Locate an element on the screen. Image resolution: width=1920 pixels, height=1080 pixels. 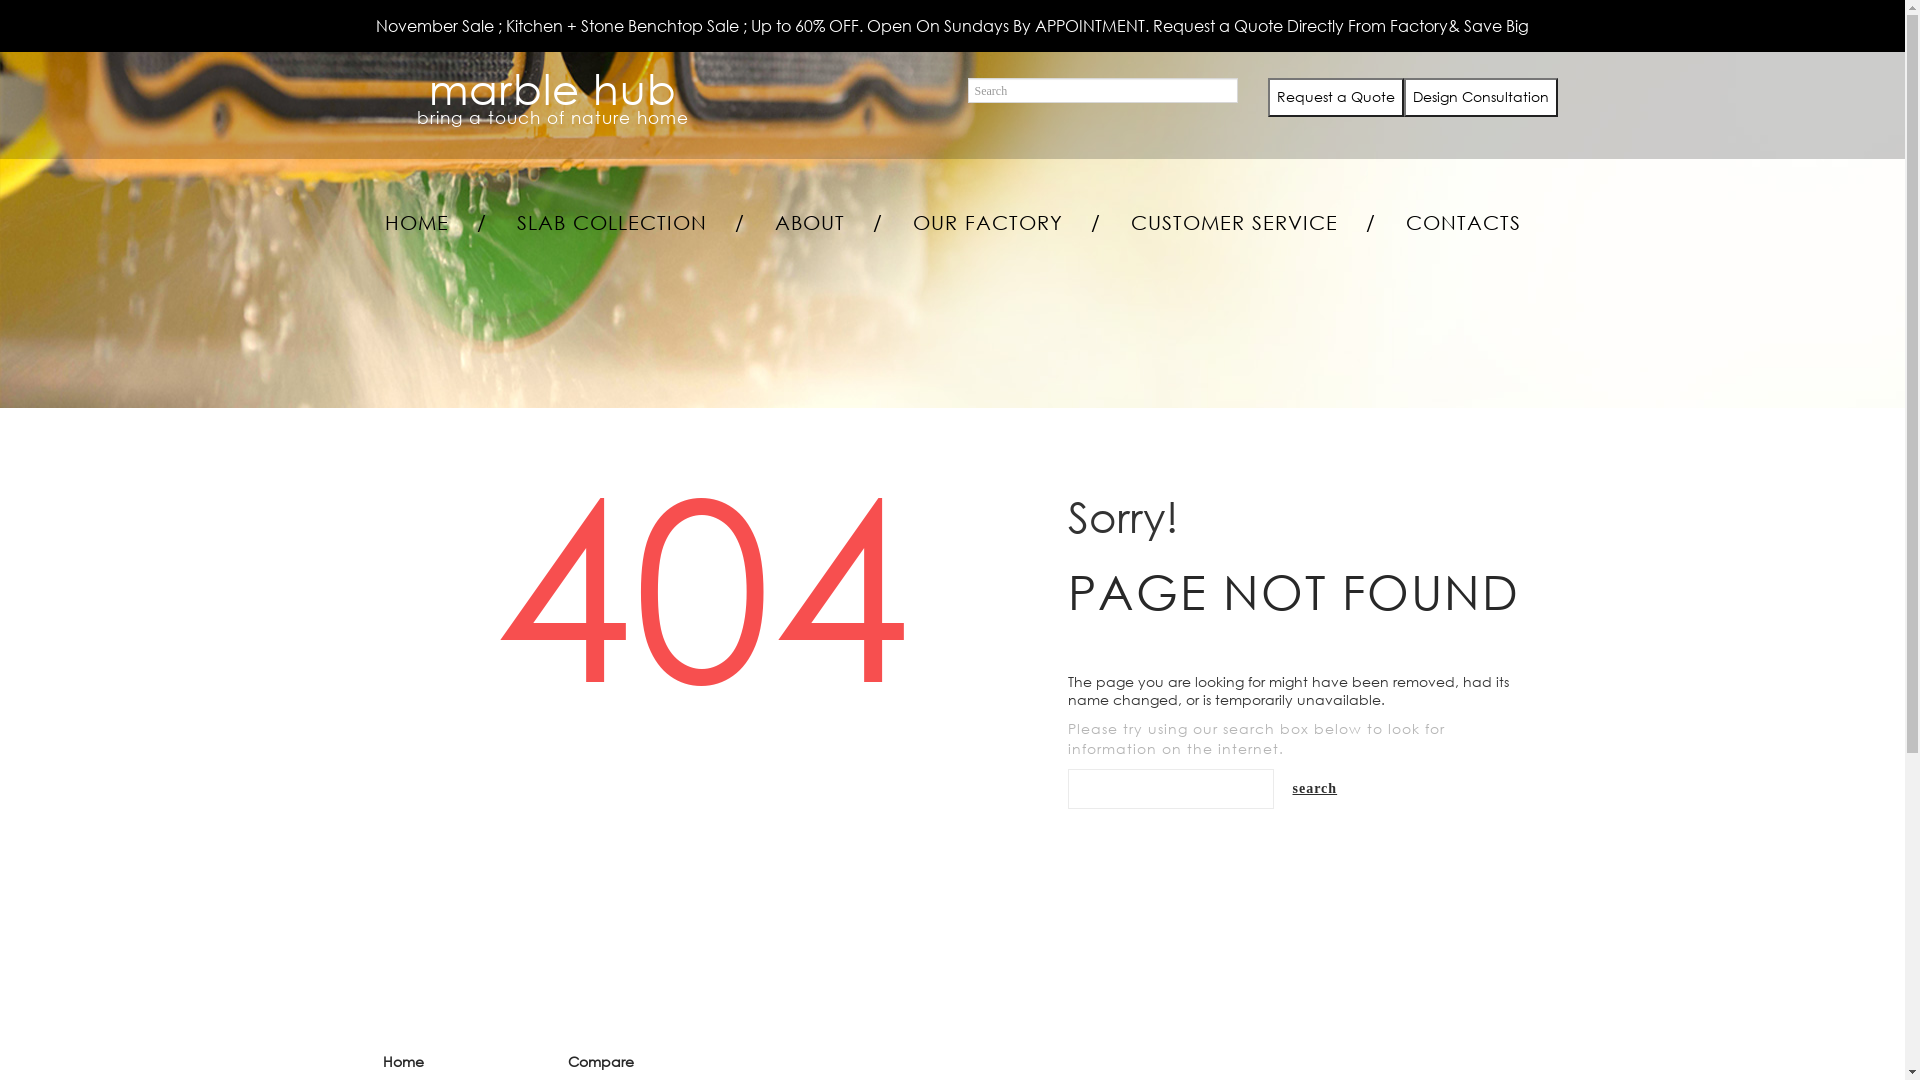
CUSTOMER SERVICE is located at coordinates (1234, 223).